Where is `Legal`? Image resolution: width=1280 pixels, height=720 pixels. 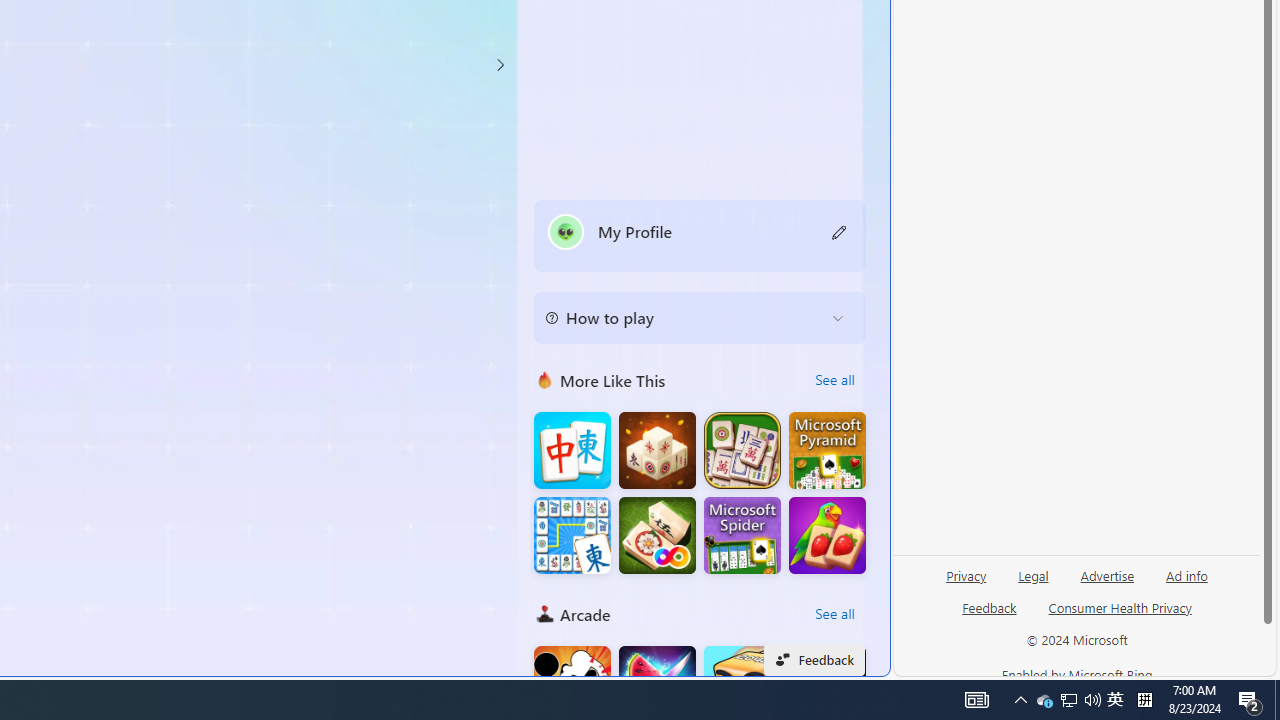 Legal is located at coordinates (1033, 583).